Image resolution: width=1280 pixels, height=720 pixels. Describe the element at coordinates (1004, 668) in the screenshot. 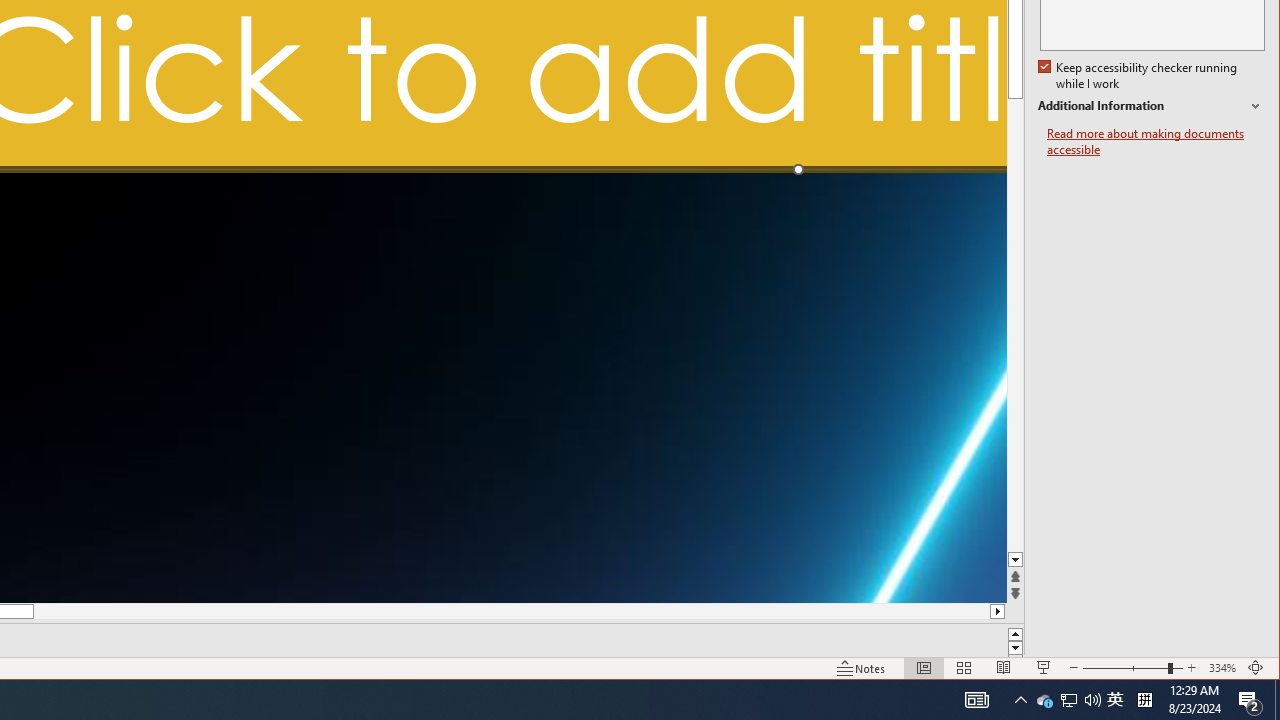

I see `User Promoted Notification Area` at that location.